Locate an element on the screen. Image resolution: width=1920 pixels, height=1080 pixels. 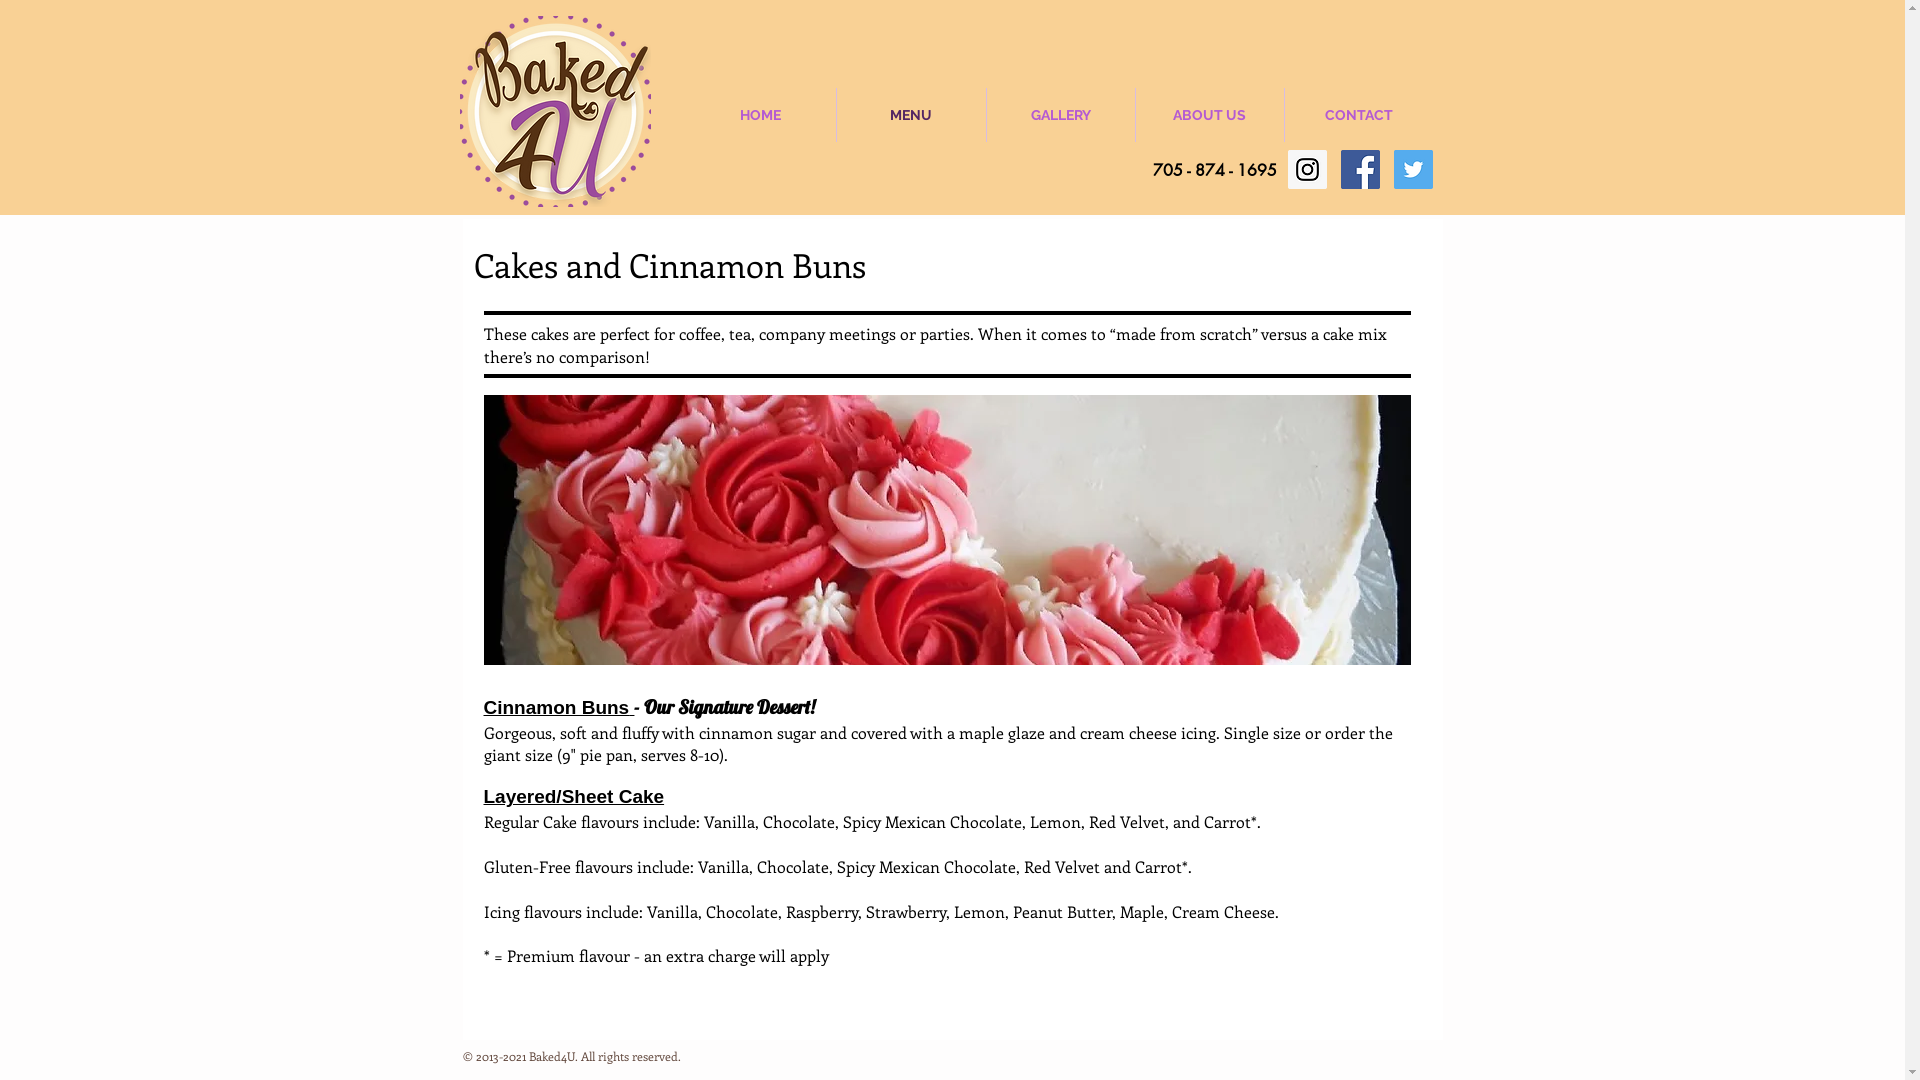
GALLERY is located at coordinates (1060, 115).